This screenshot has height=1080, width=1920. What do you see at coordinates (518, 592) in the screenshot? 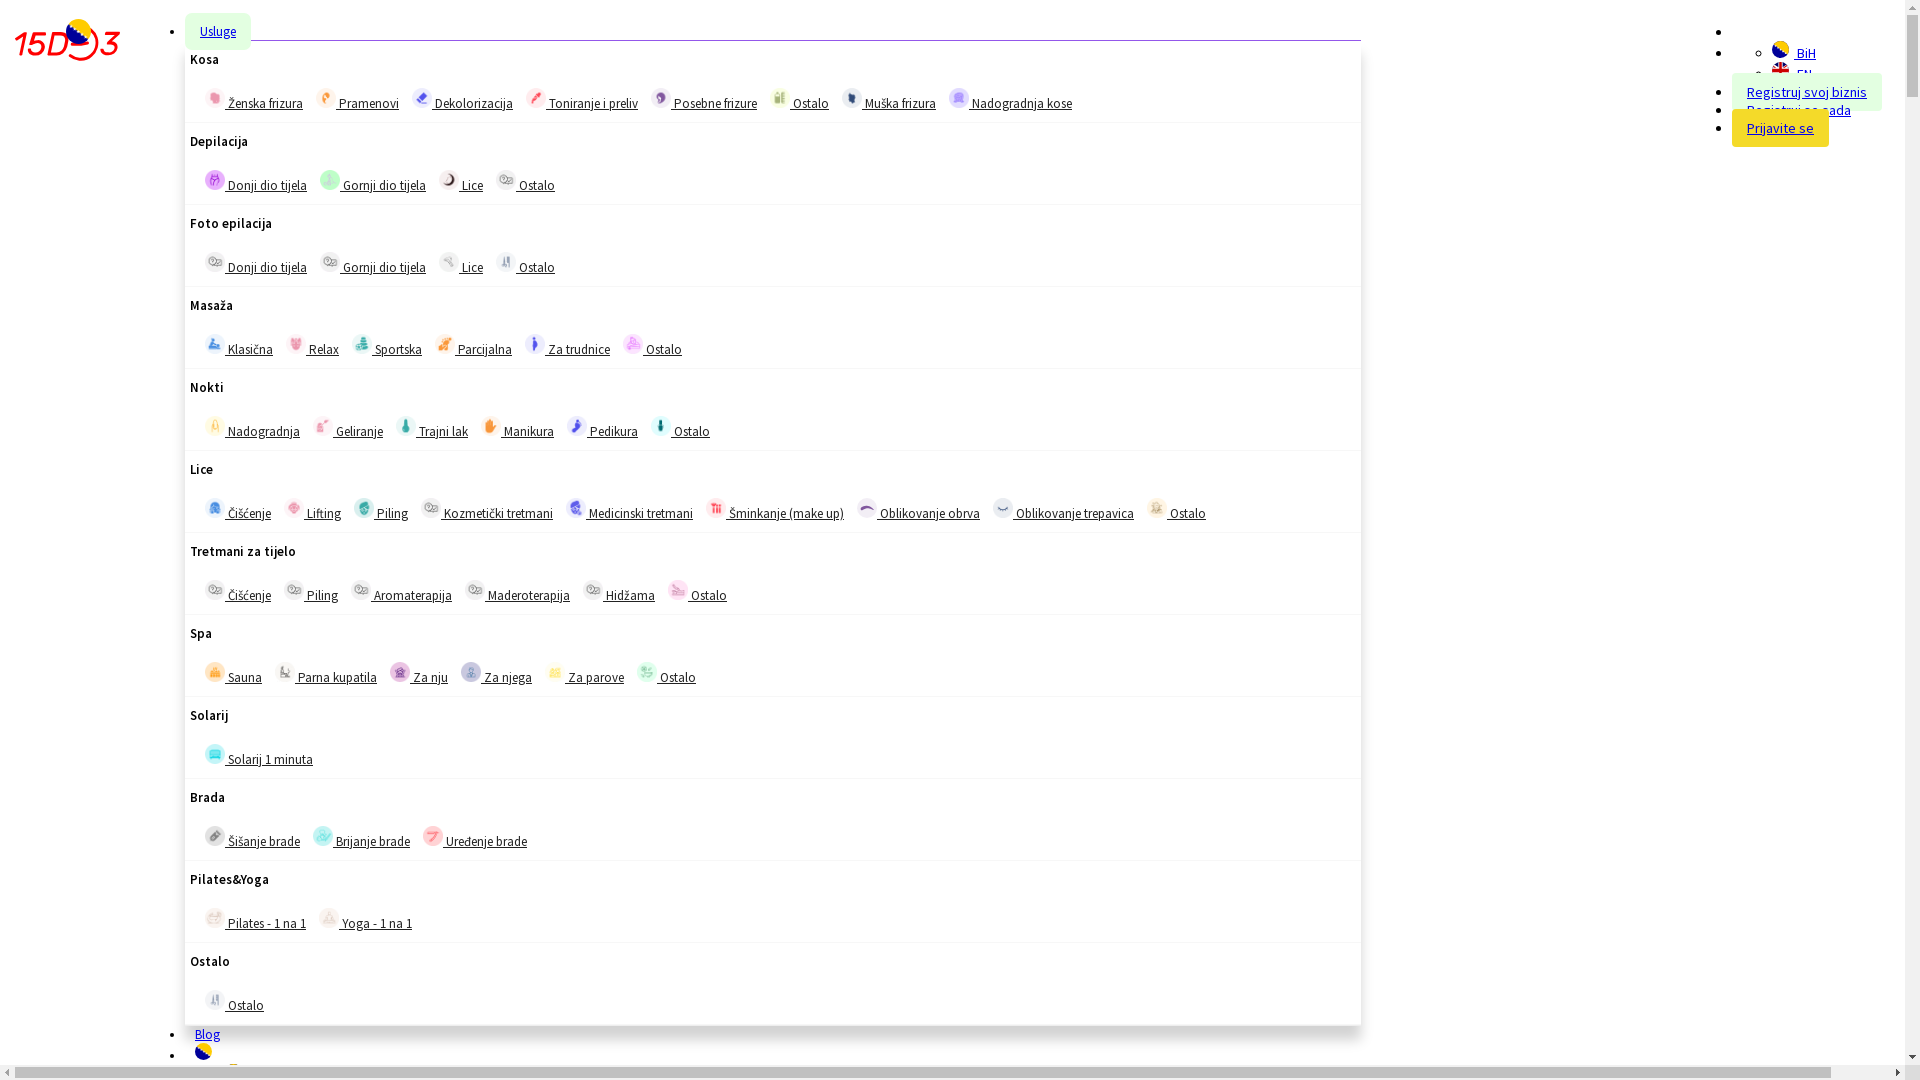
I see `Maderoterapija` at bounding box center [518, 592].